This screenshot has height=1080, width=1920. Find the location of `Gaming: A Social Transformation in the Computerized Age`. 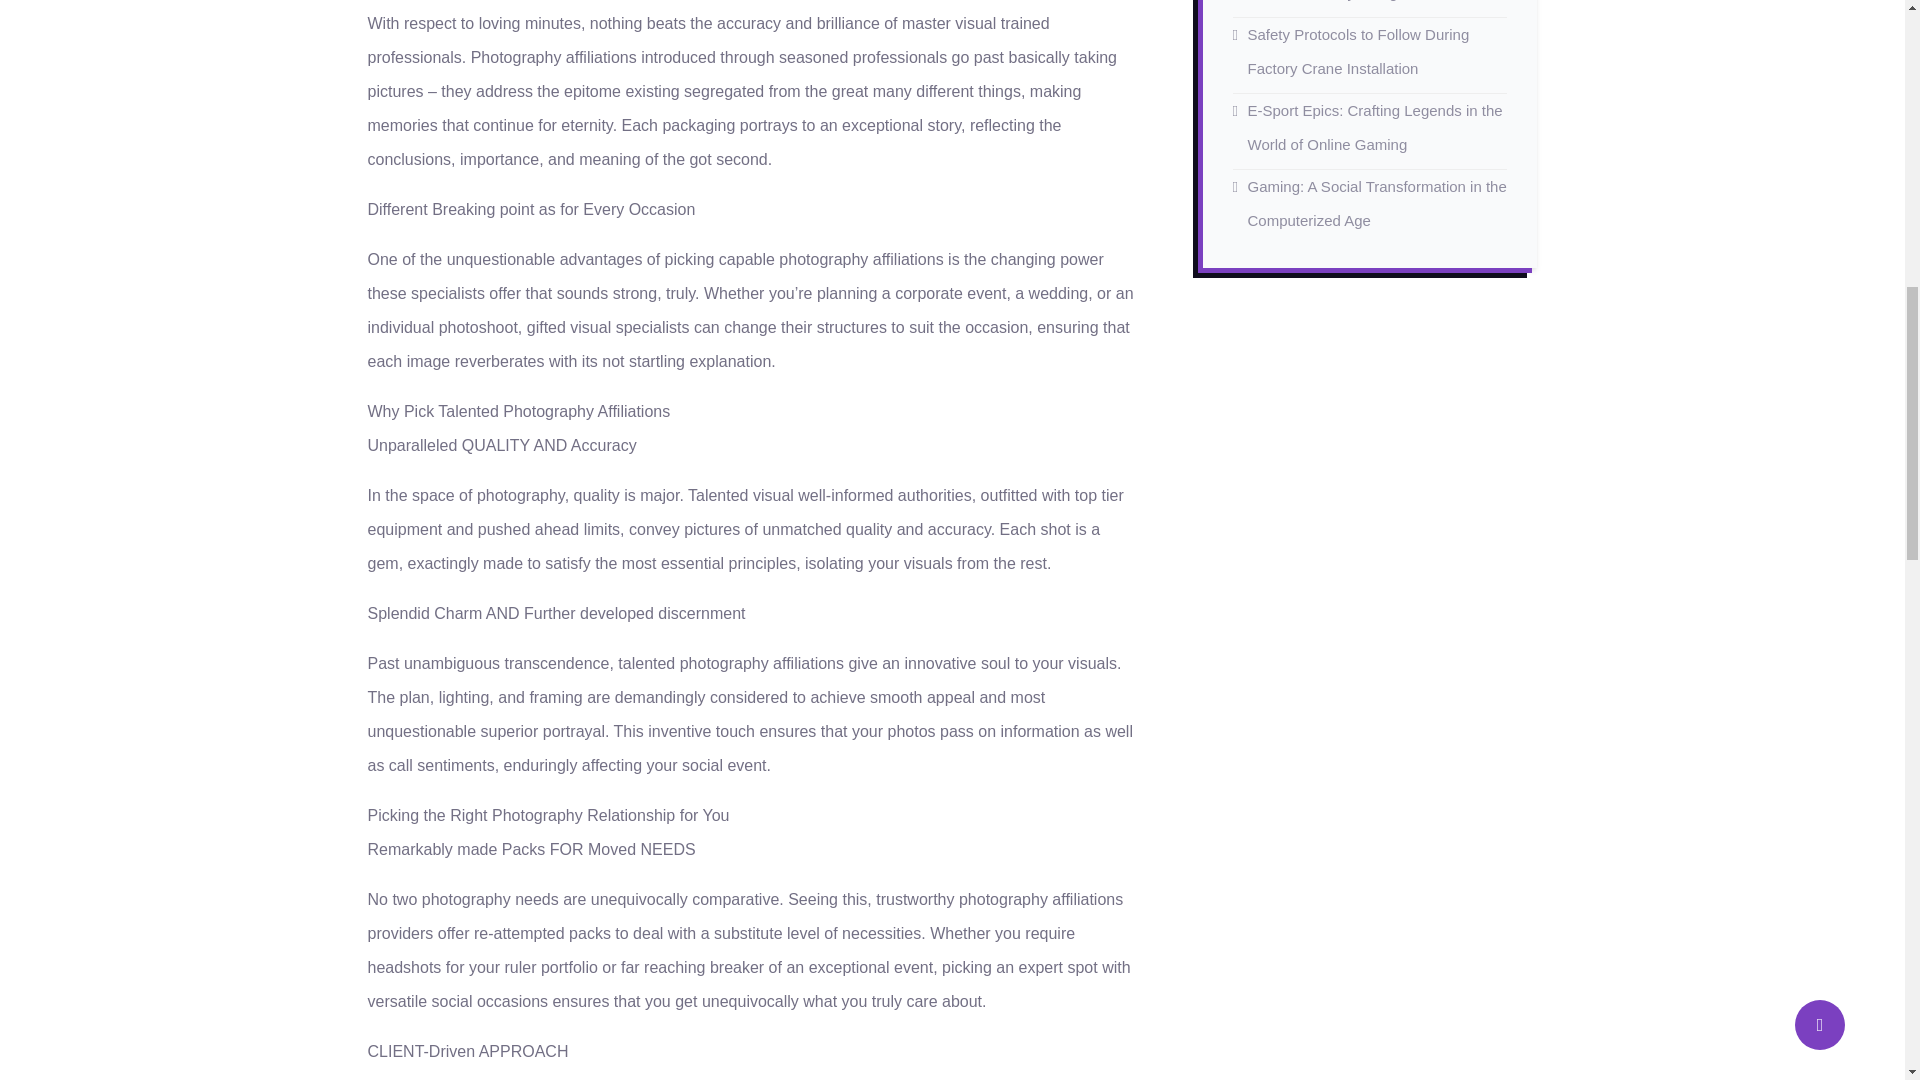

Gaming: A Social Transformation in the Computerized Age is located at coordinates (1378, 203).